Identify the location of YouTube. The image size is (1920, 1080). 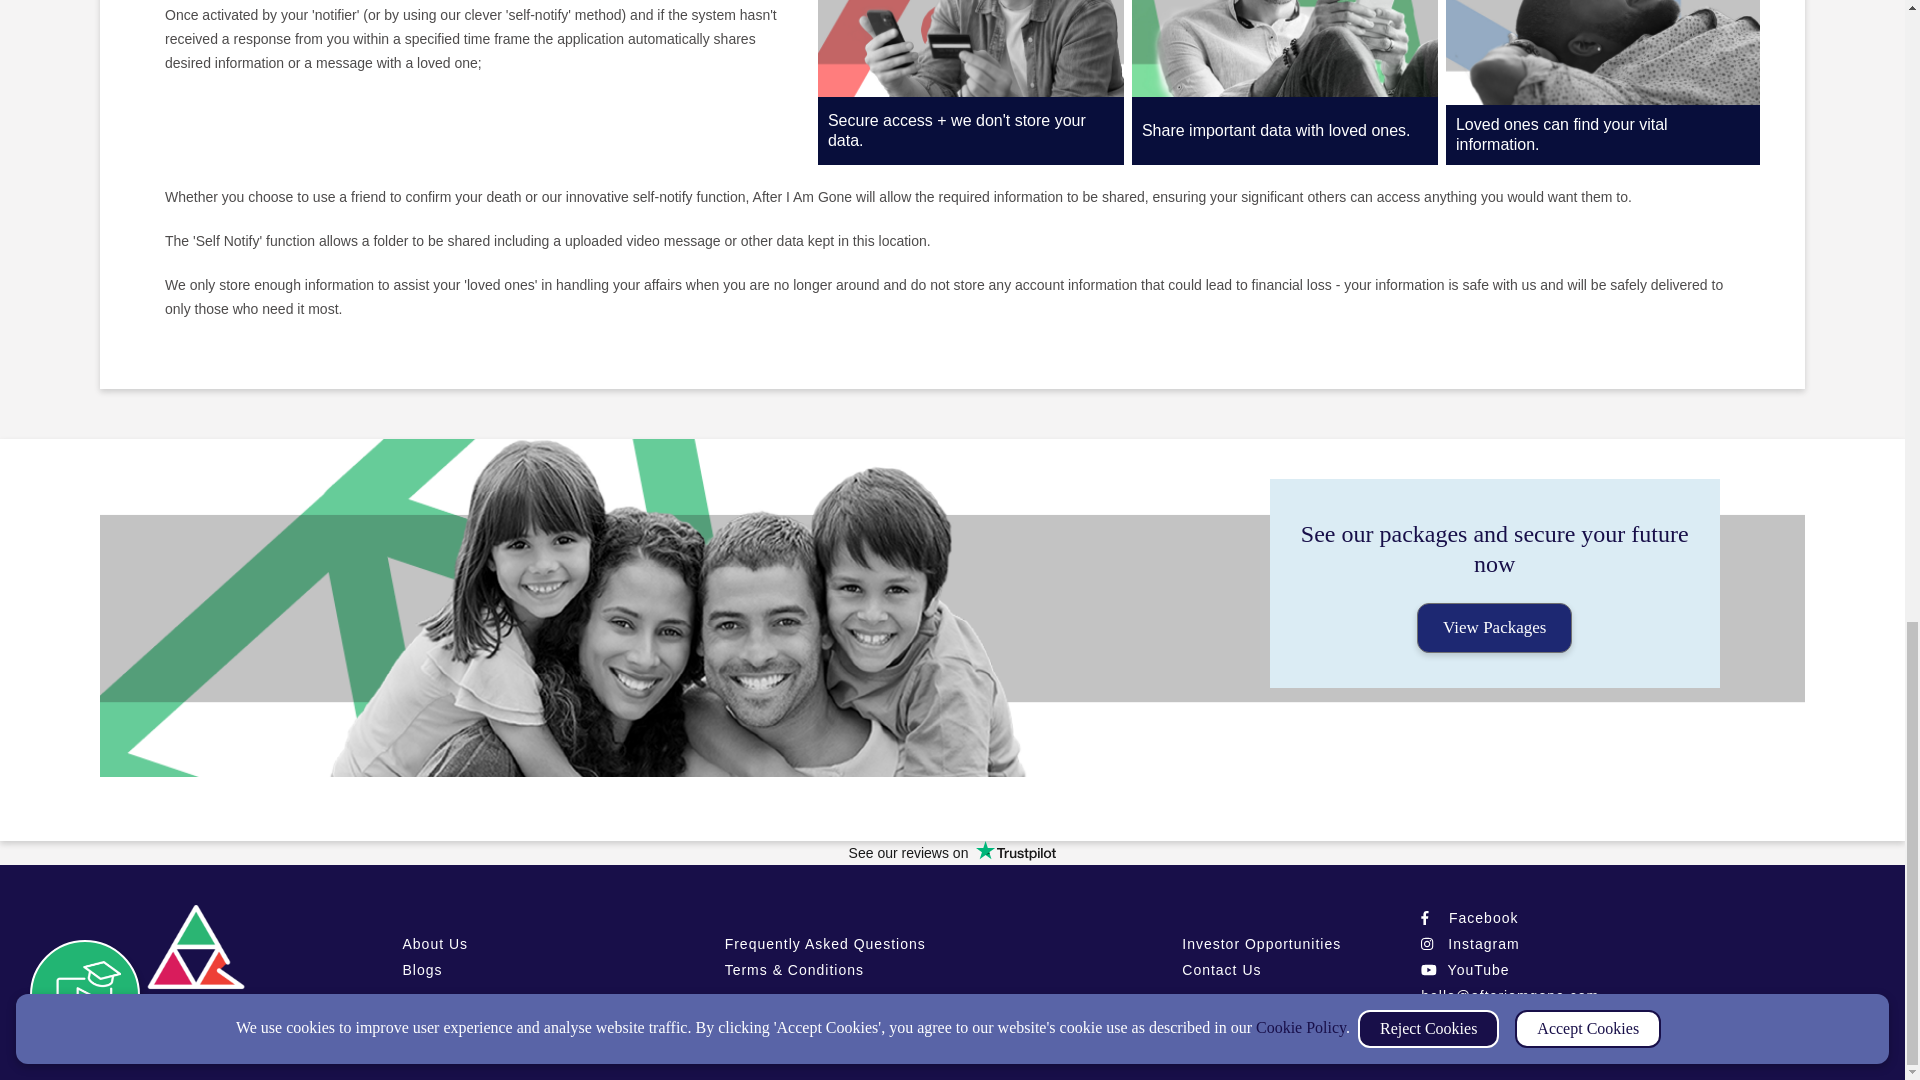
(1464, 970).